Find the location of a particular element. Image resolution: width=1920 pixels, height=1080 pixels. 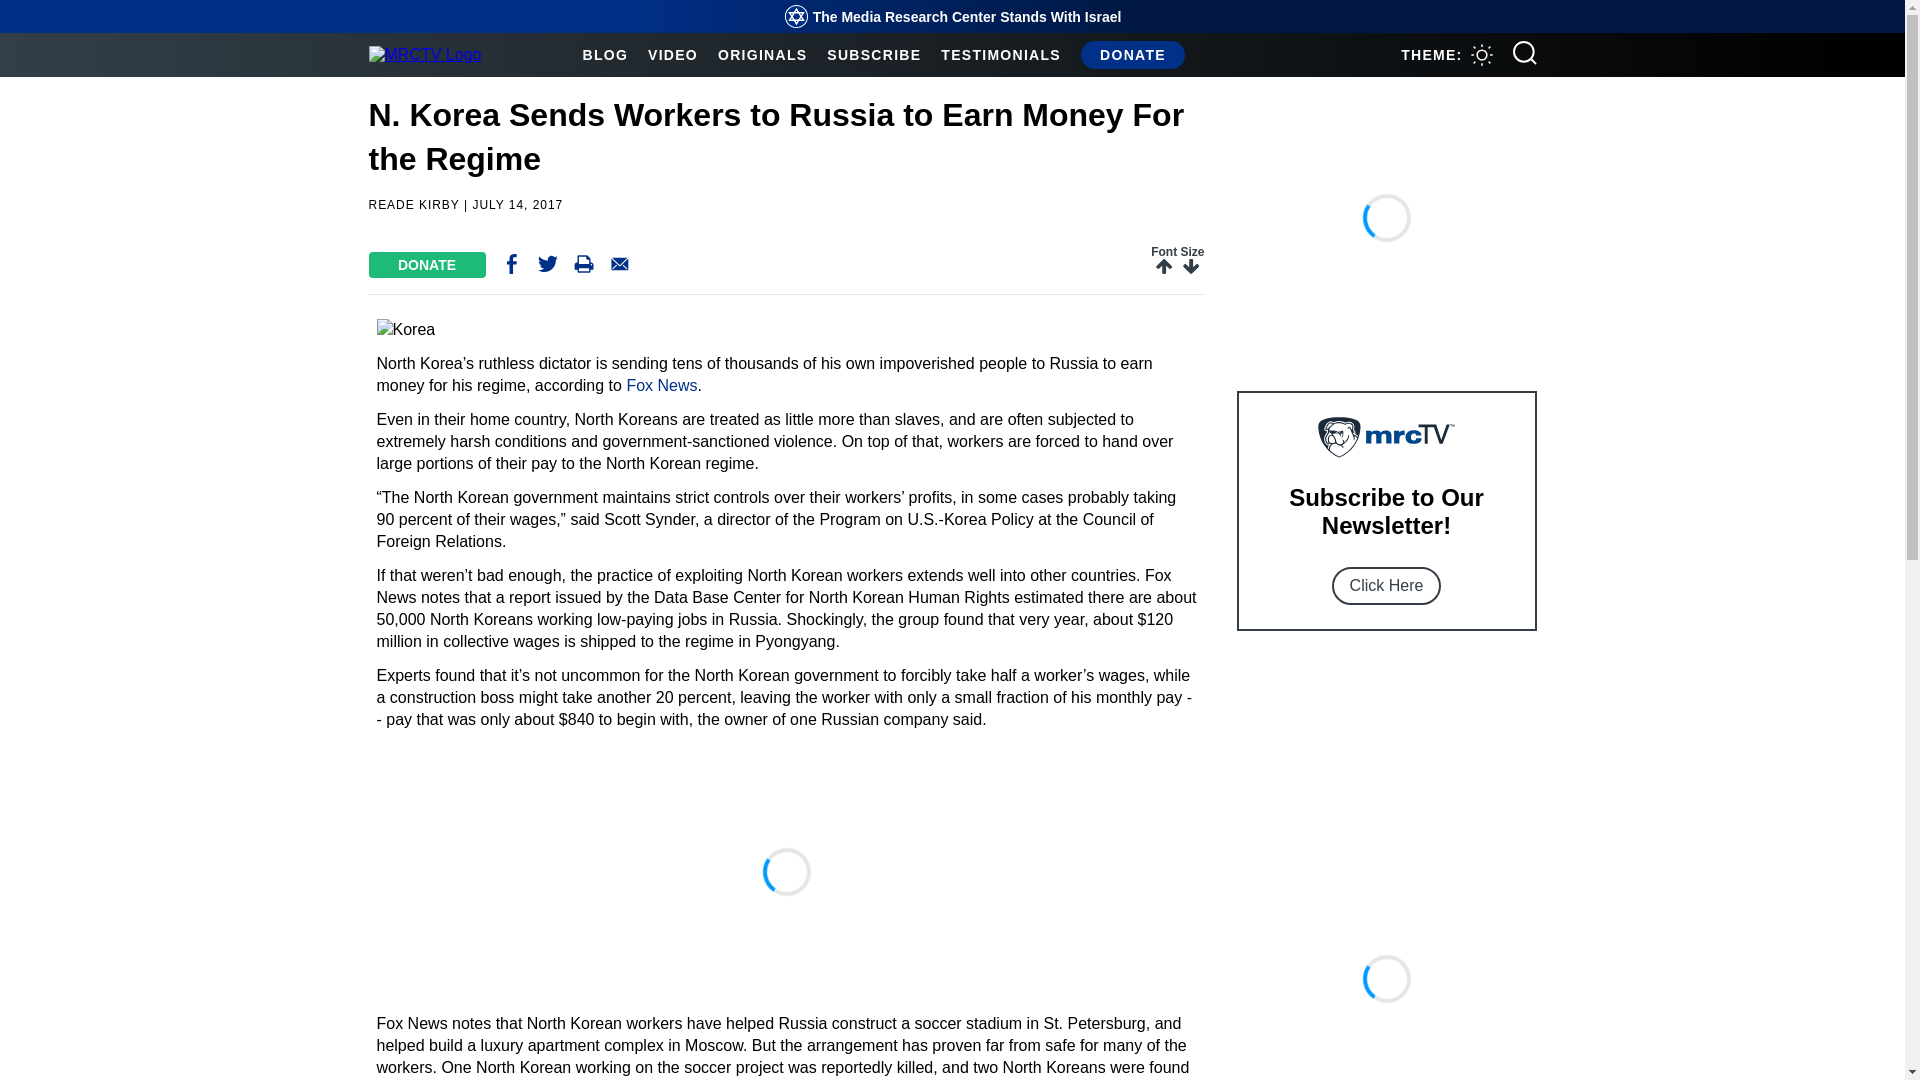

View user profile. is located at coordinates (413, 204).